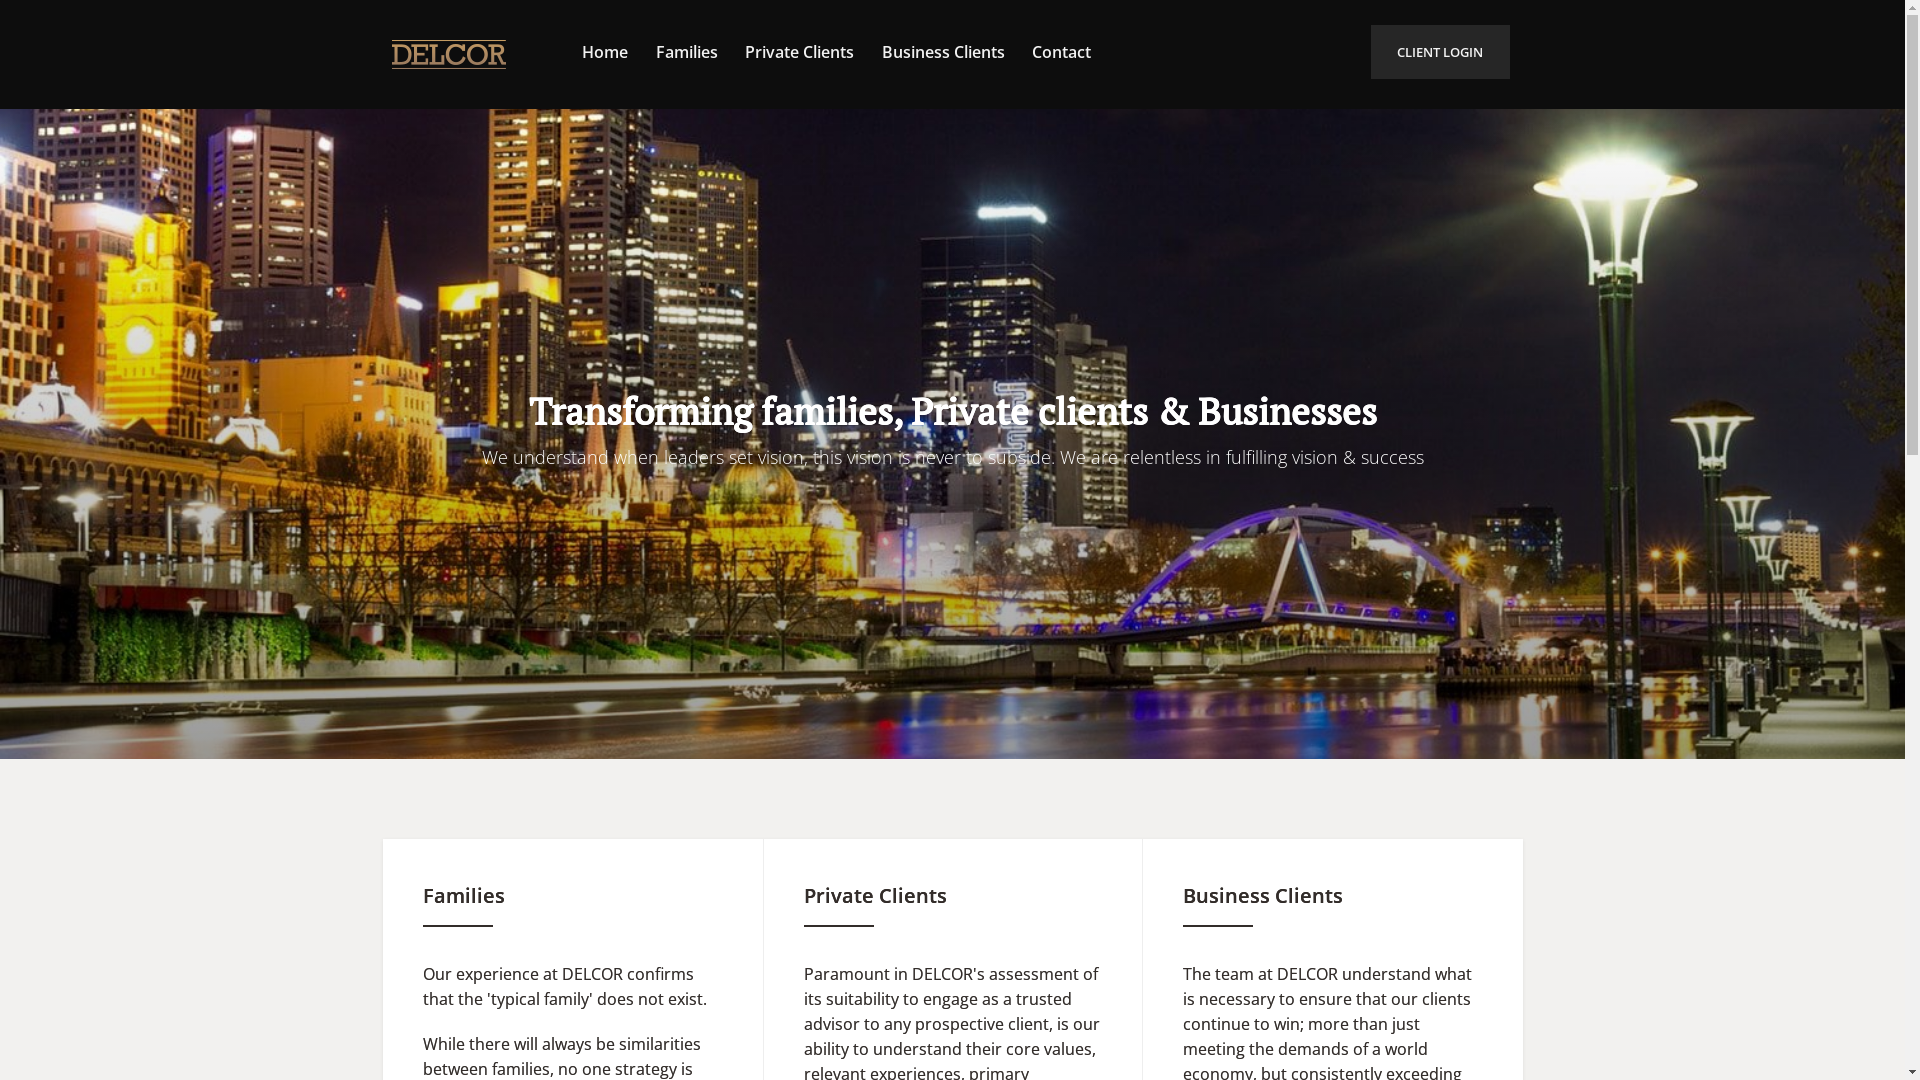  Describe the element at coordinates (605, 52) in the screenshot. I see `Home` at that location.